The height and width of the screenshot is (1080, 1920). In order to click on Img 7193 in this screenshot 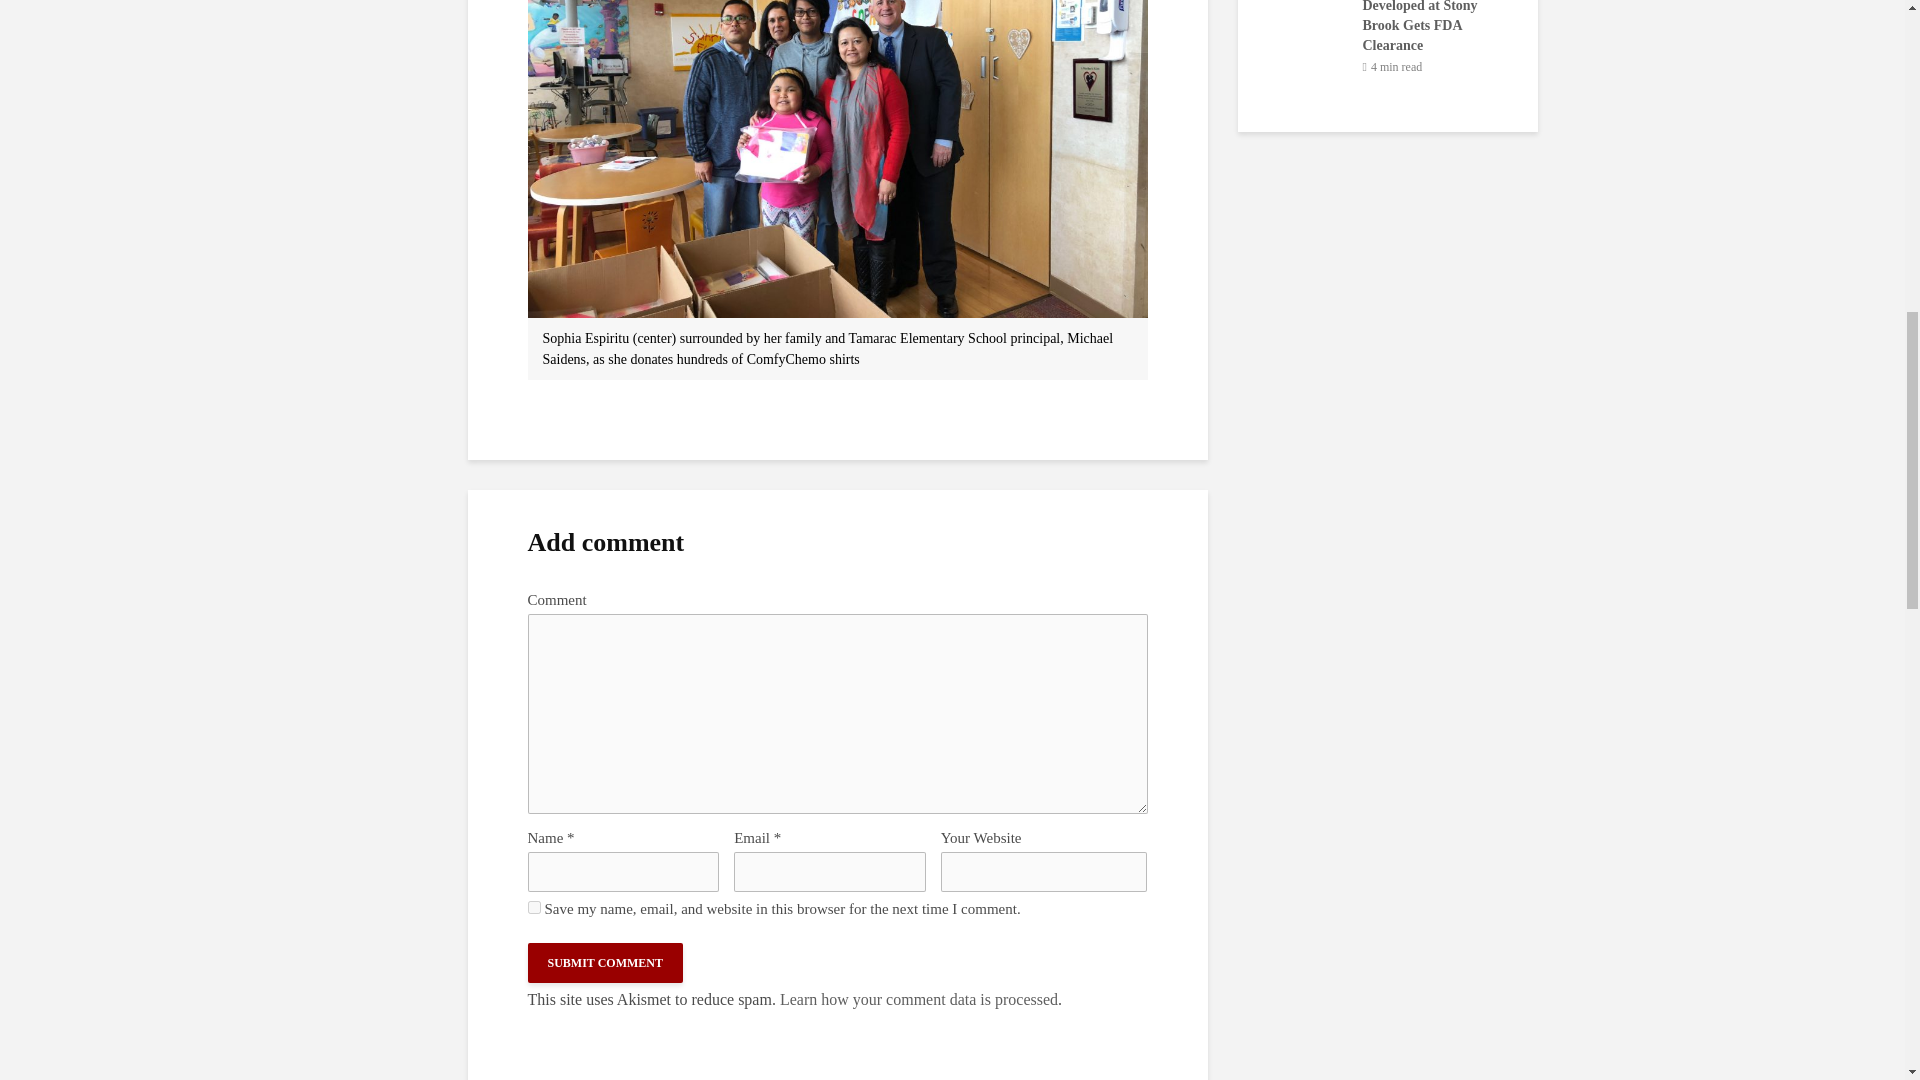, I will do `click(838, 158)`.